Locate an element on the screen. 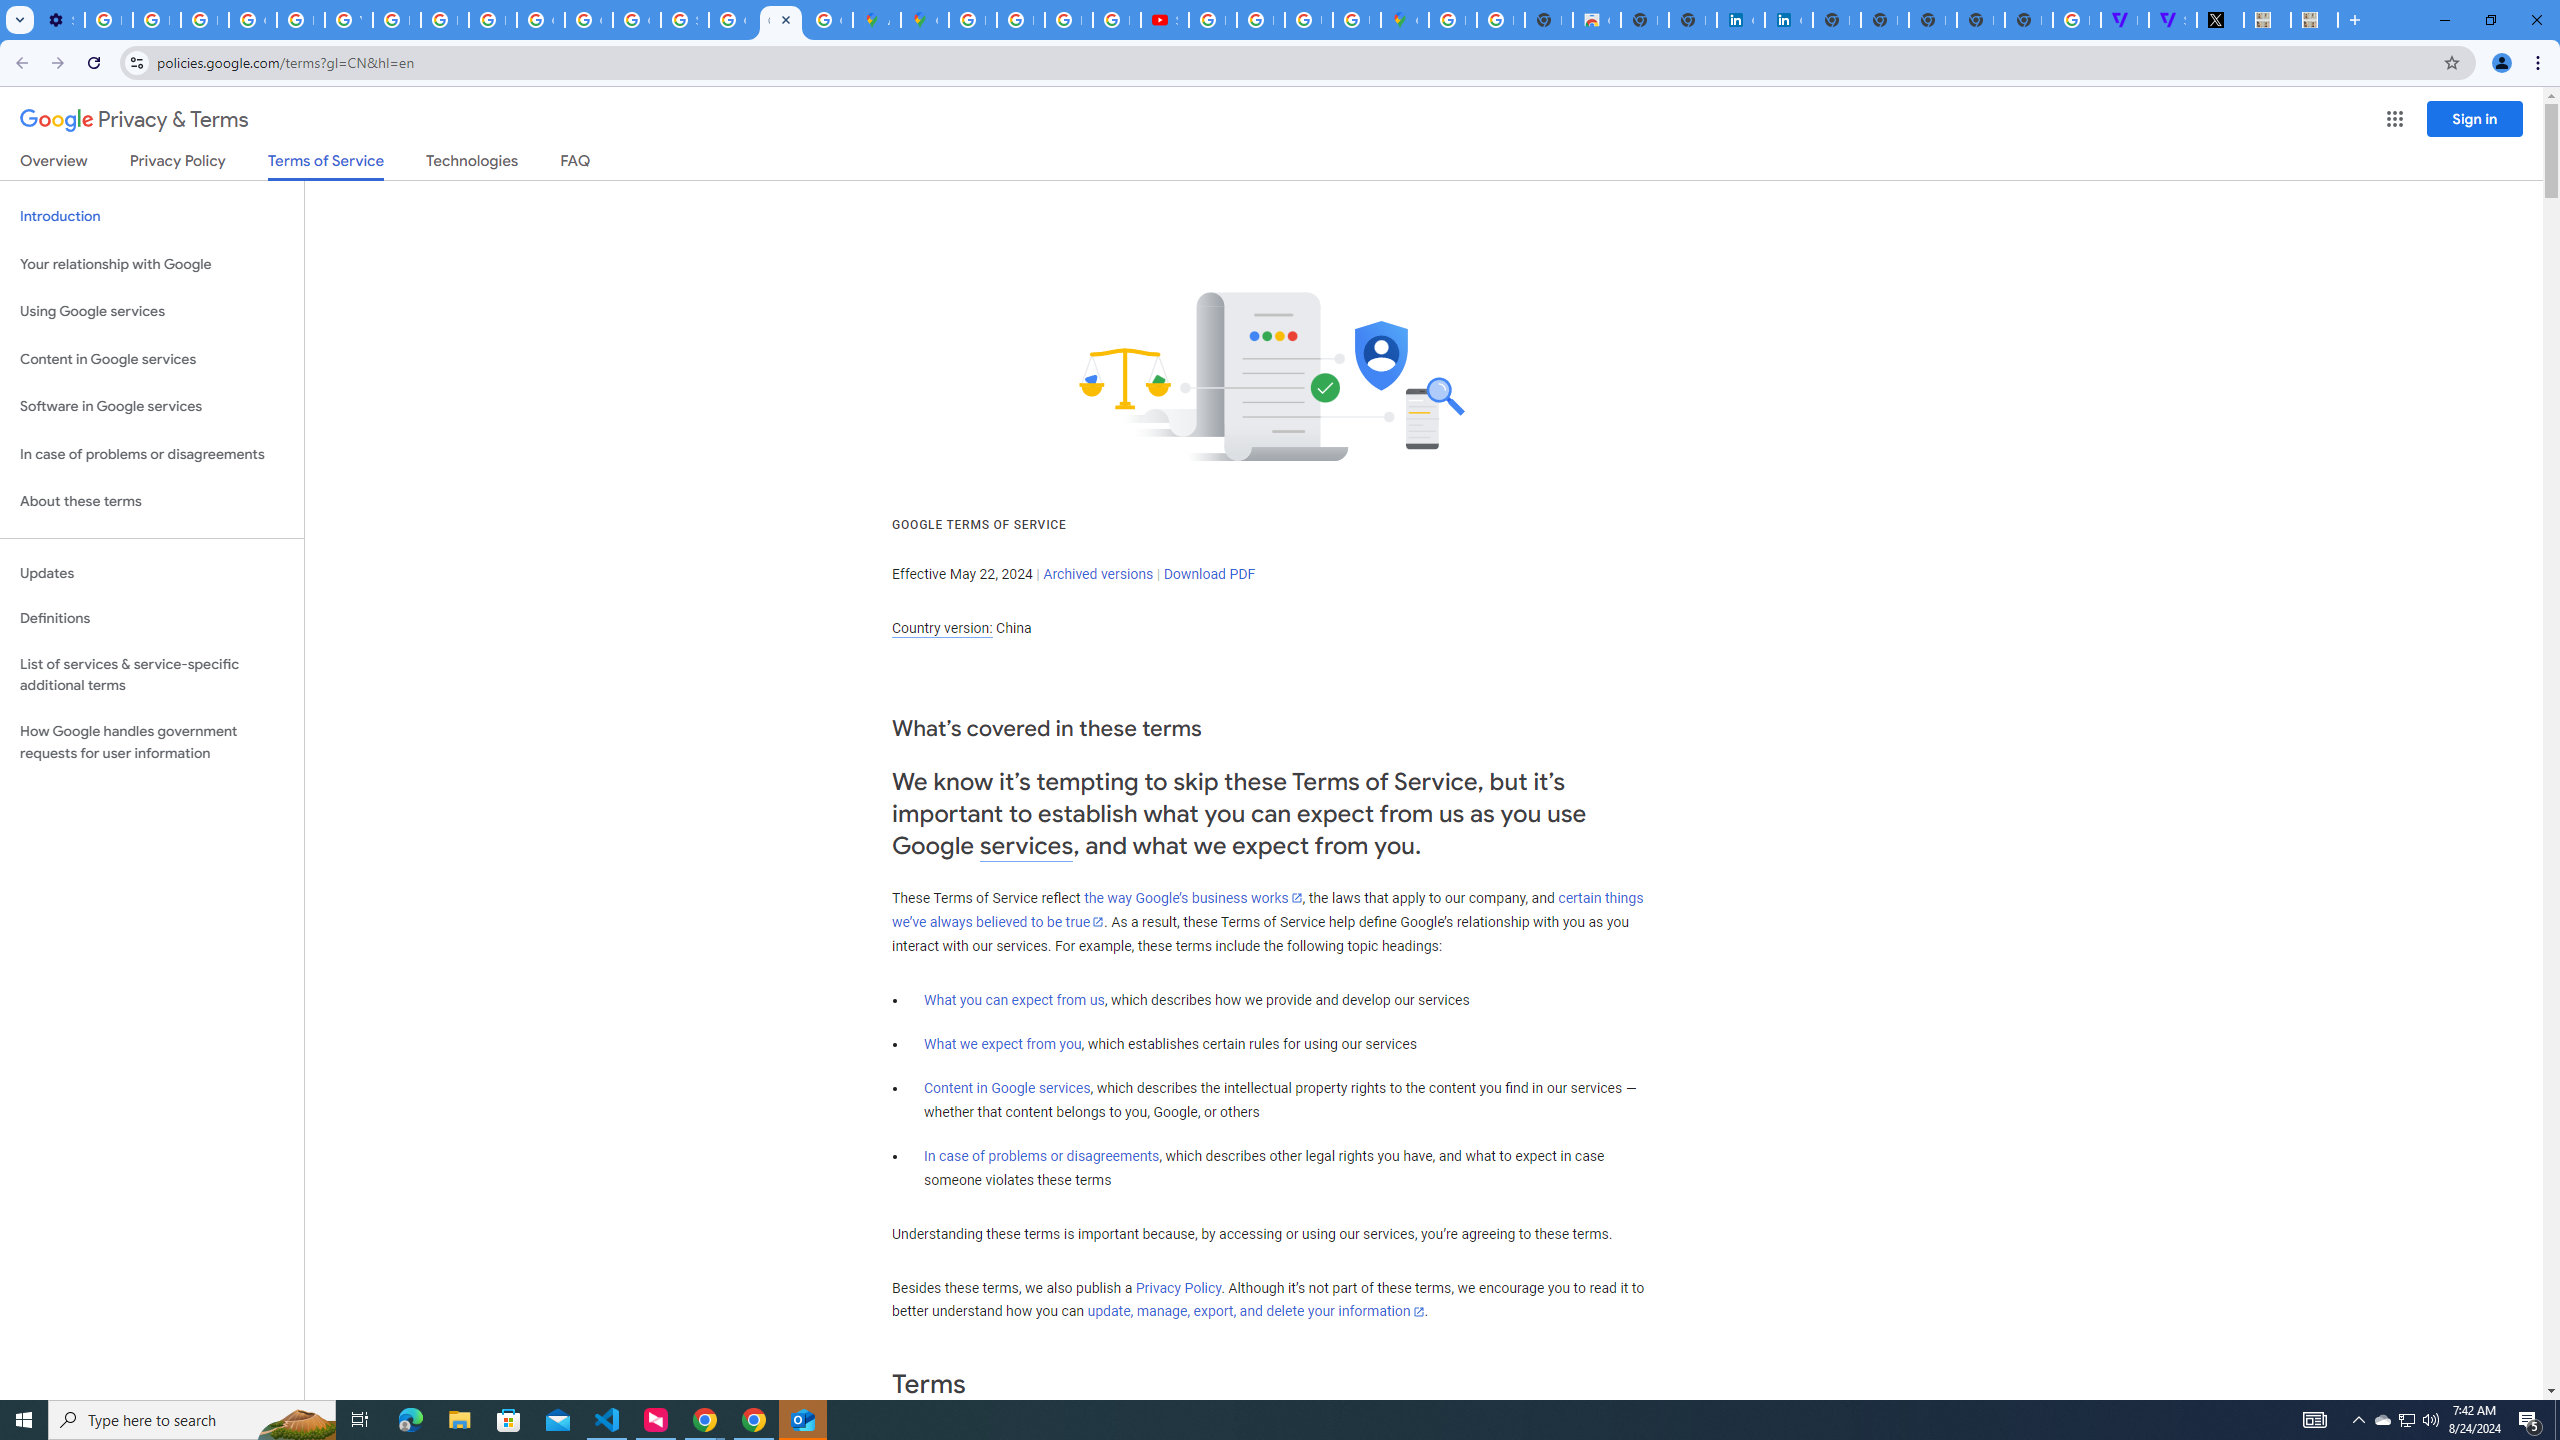  Google Maps is located at coordinates (1405, 20).